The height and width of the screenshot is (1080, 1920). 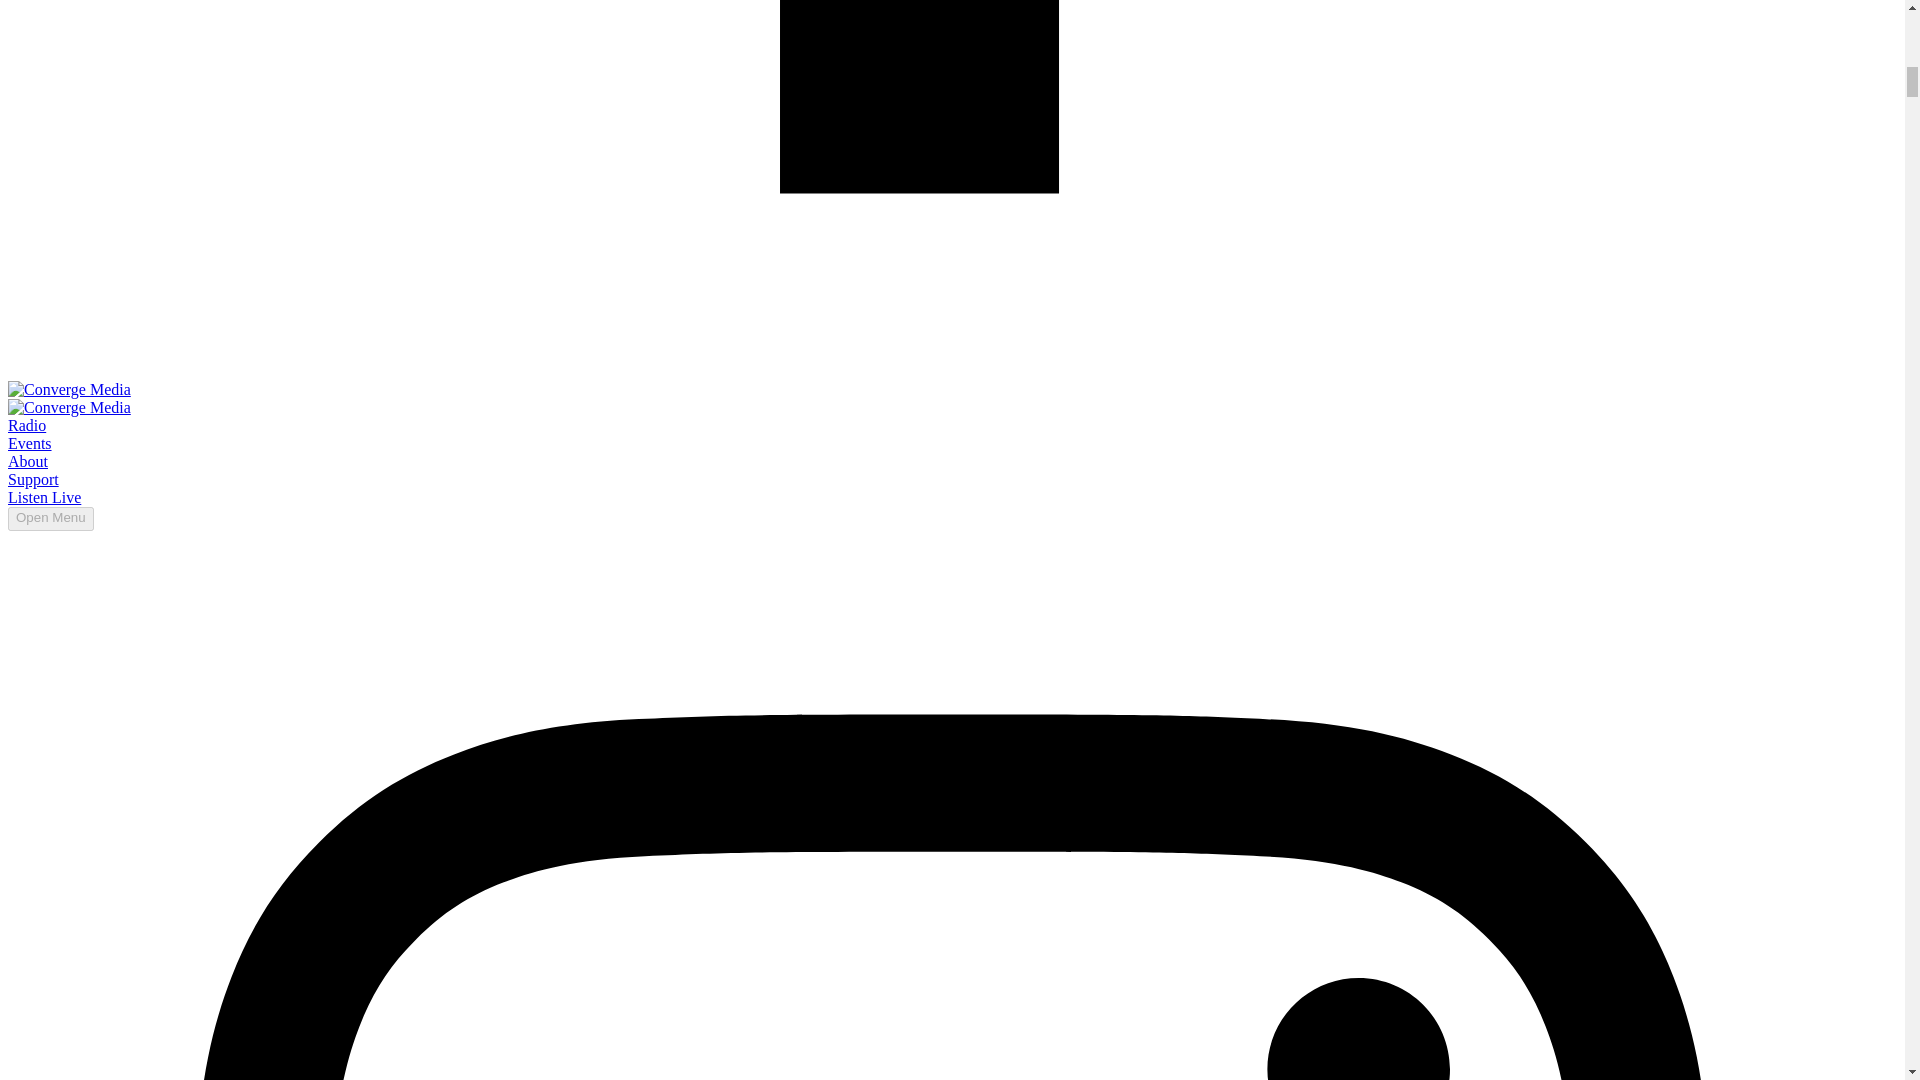 What do you see at coordinates (26, 425) in the screenshot?
I see `Radio` at bounding box center [26, 425].